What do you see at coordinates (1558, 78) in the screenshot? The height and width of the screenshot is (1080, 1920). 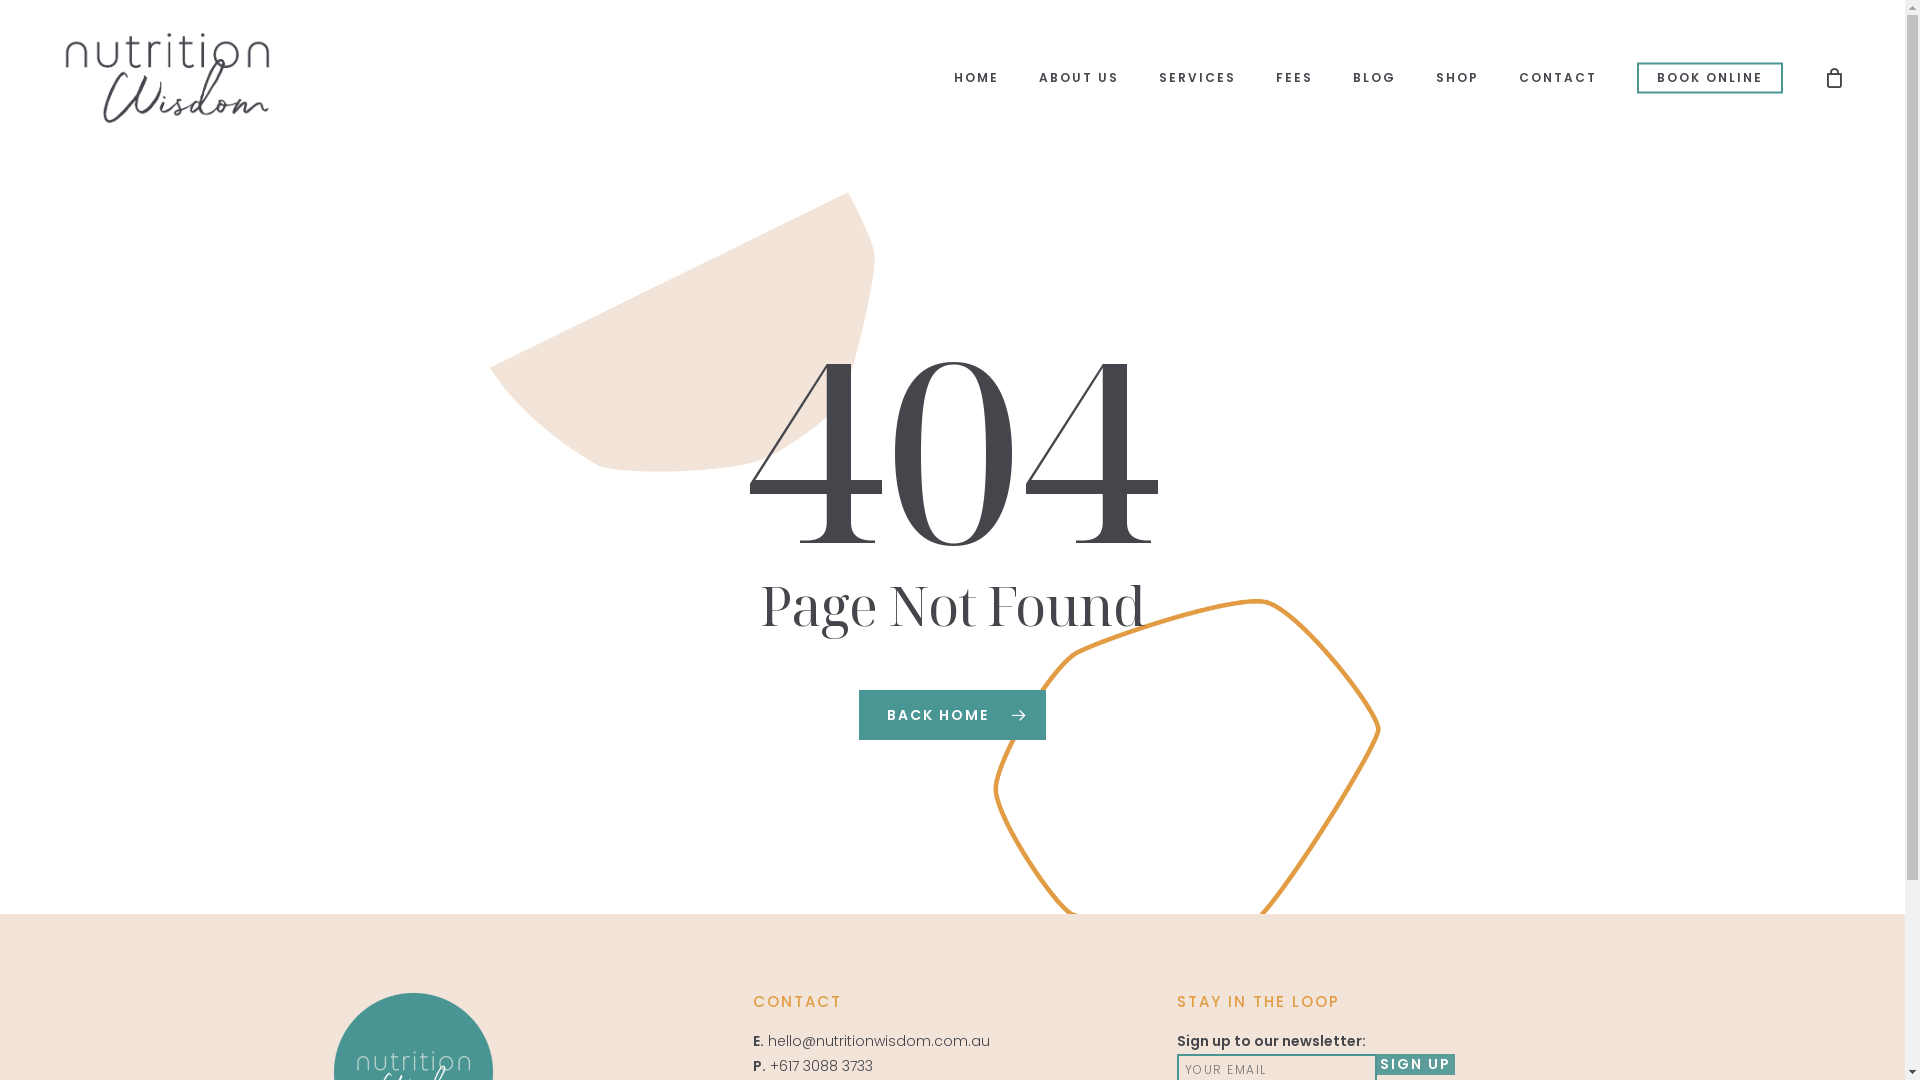 I see `CONTACT` at bounding box center [1558, 78].